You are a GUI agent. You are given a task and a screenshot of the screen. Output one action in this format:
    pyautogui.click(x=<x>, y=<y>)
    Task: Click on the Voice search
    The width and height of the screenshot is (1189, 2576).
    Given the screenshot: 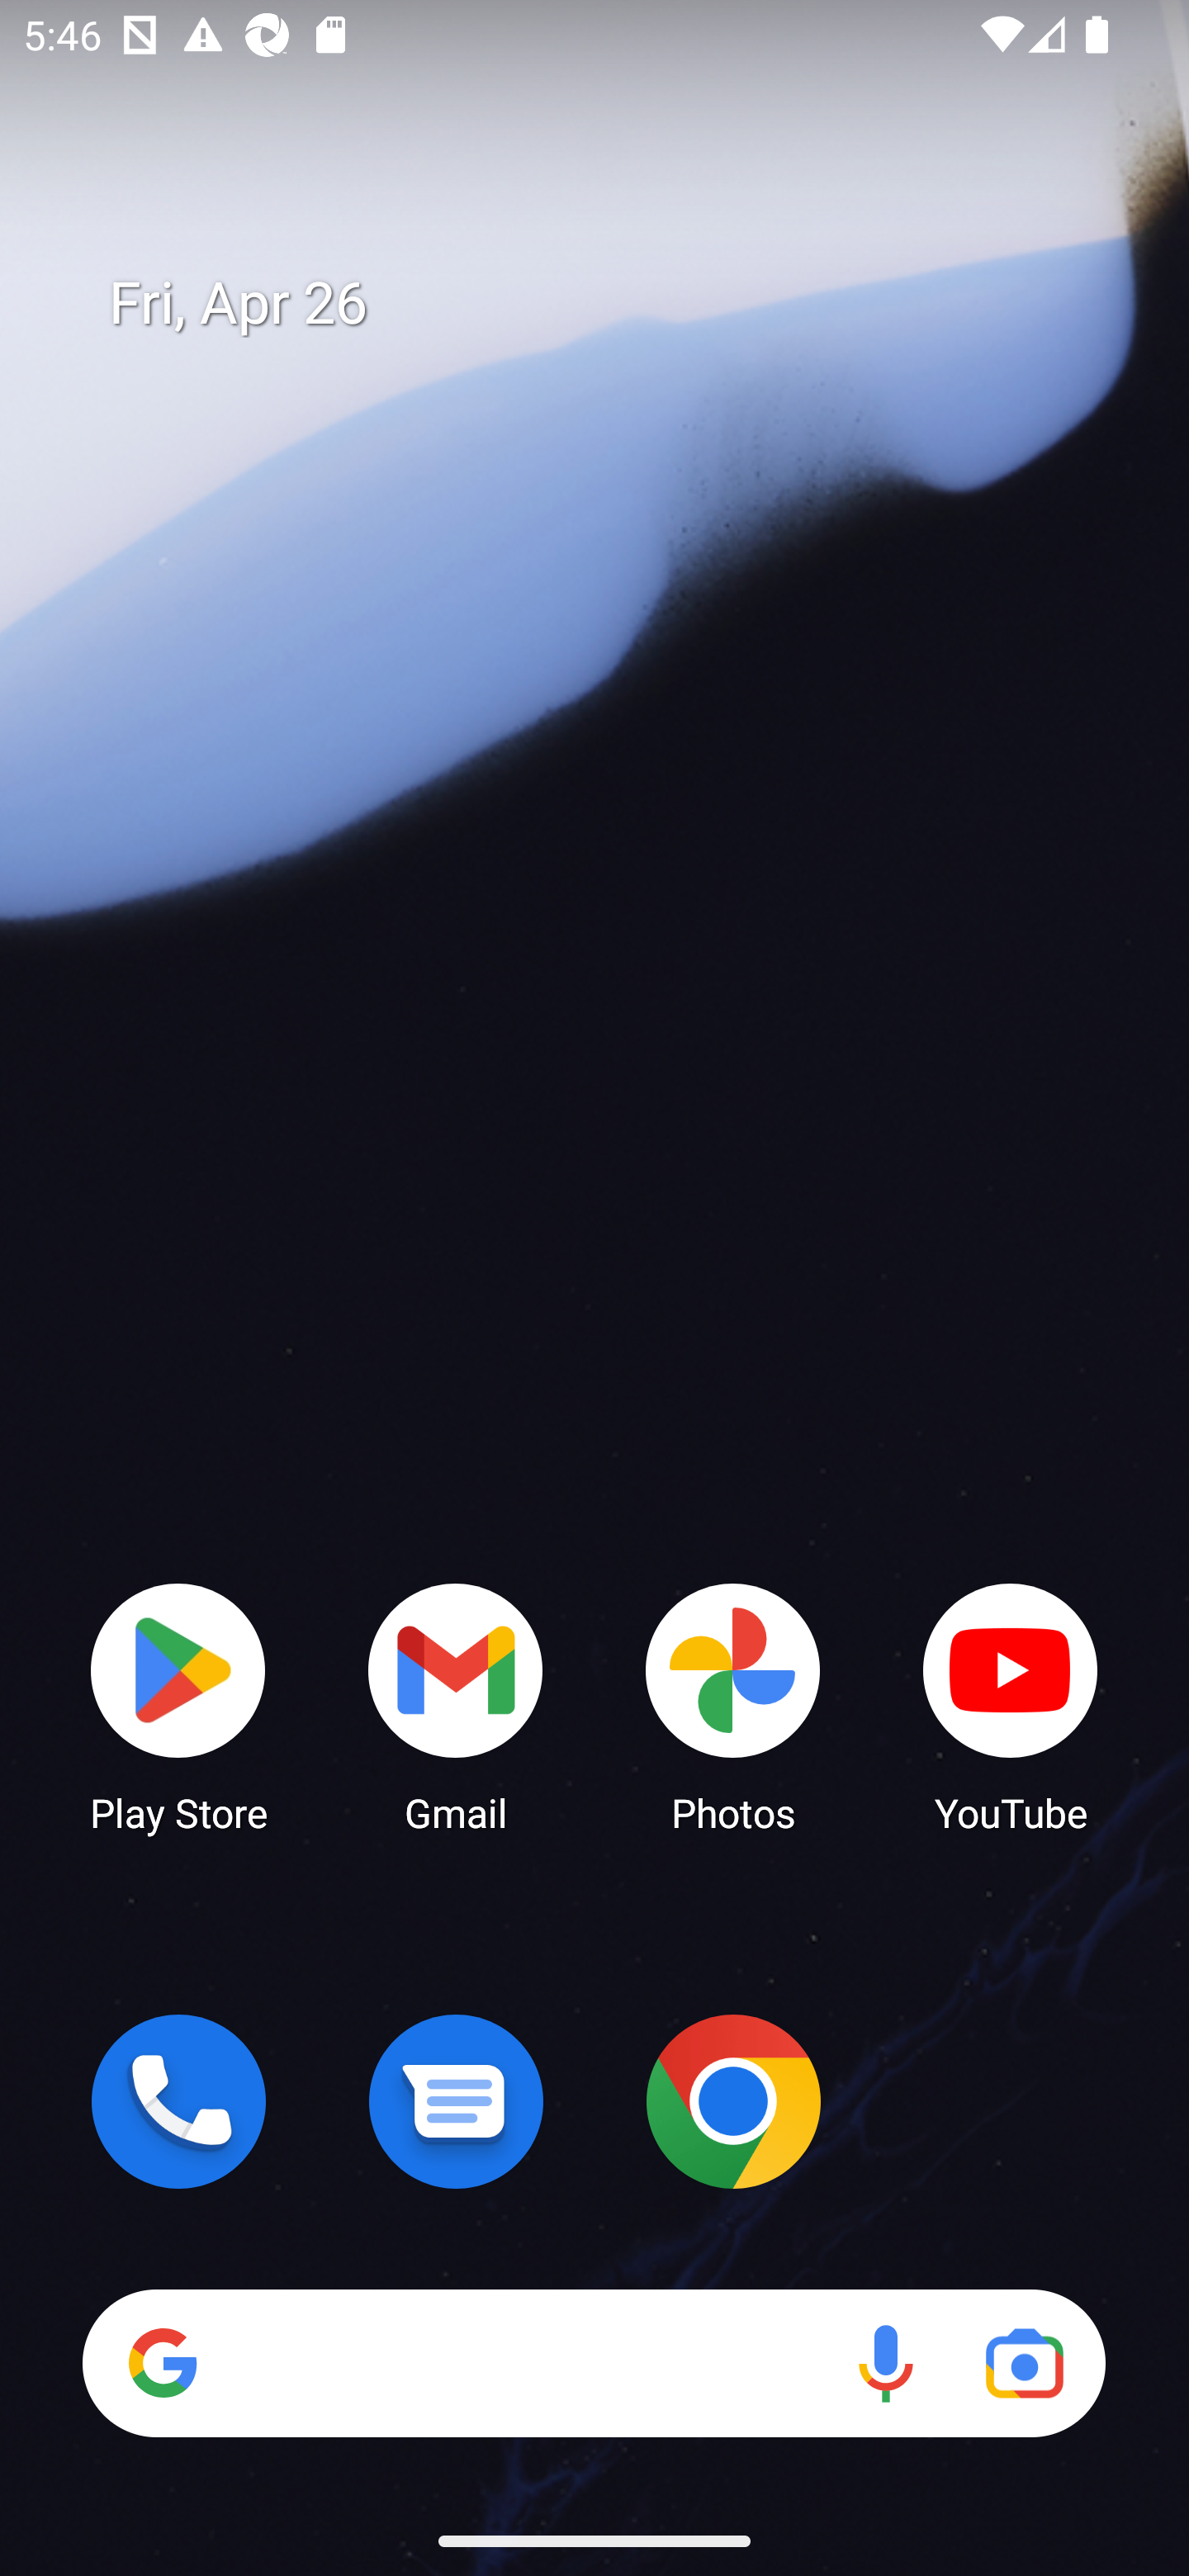 What is the action you would take?
    pyautogui.click(x=885, y=2363)
    